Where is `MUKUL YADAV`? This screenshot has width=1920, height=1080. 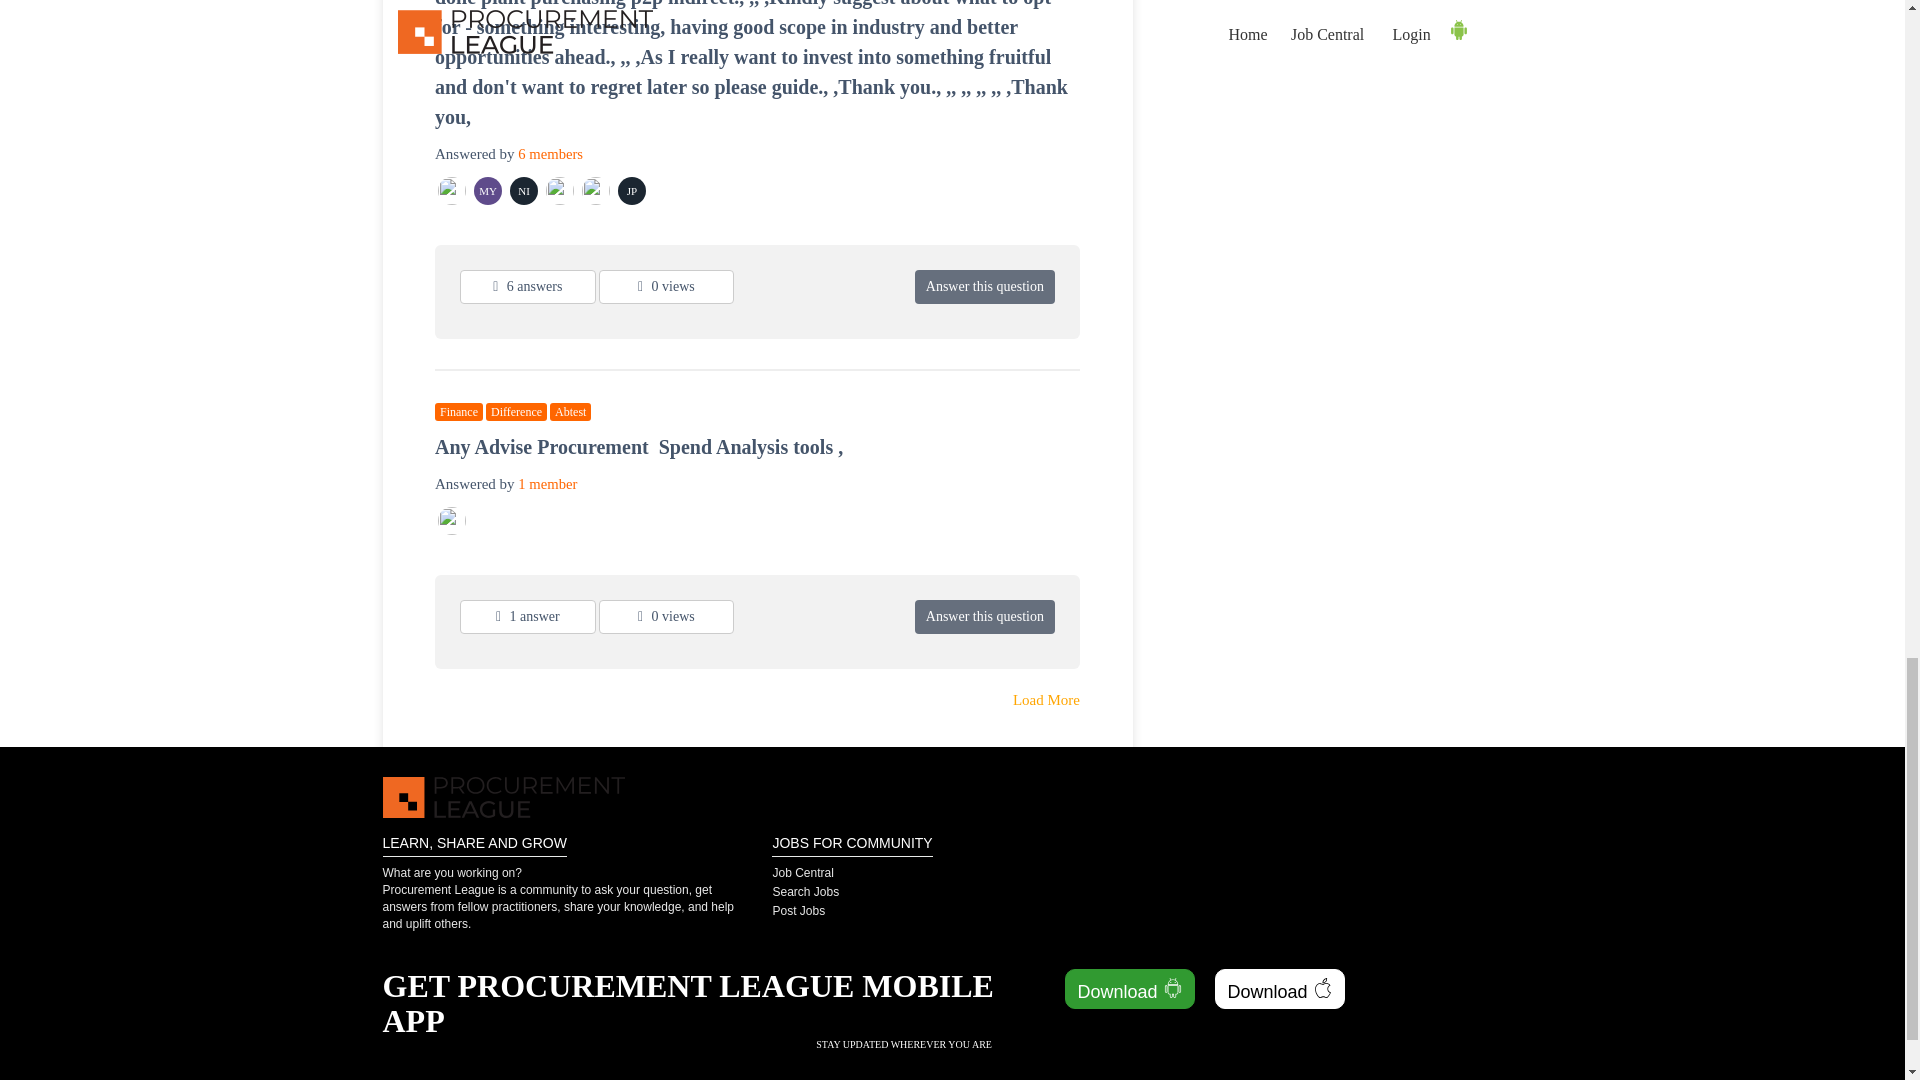
MUKUL YADAV is located at coordinates (488, 191).